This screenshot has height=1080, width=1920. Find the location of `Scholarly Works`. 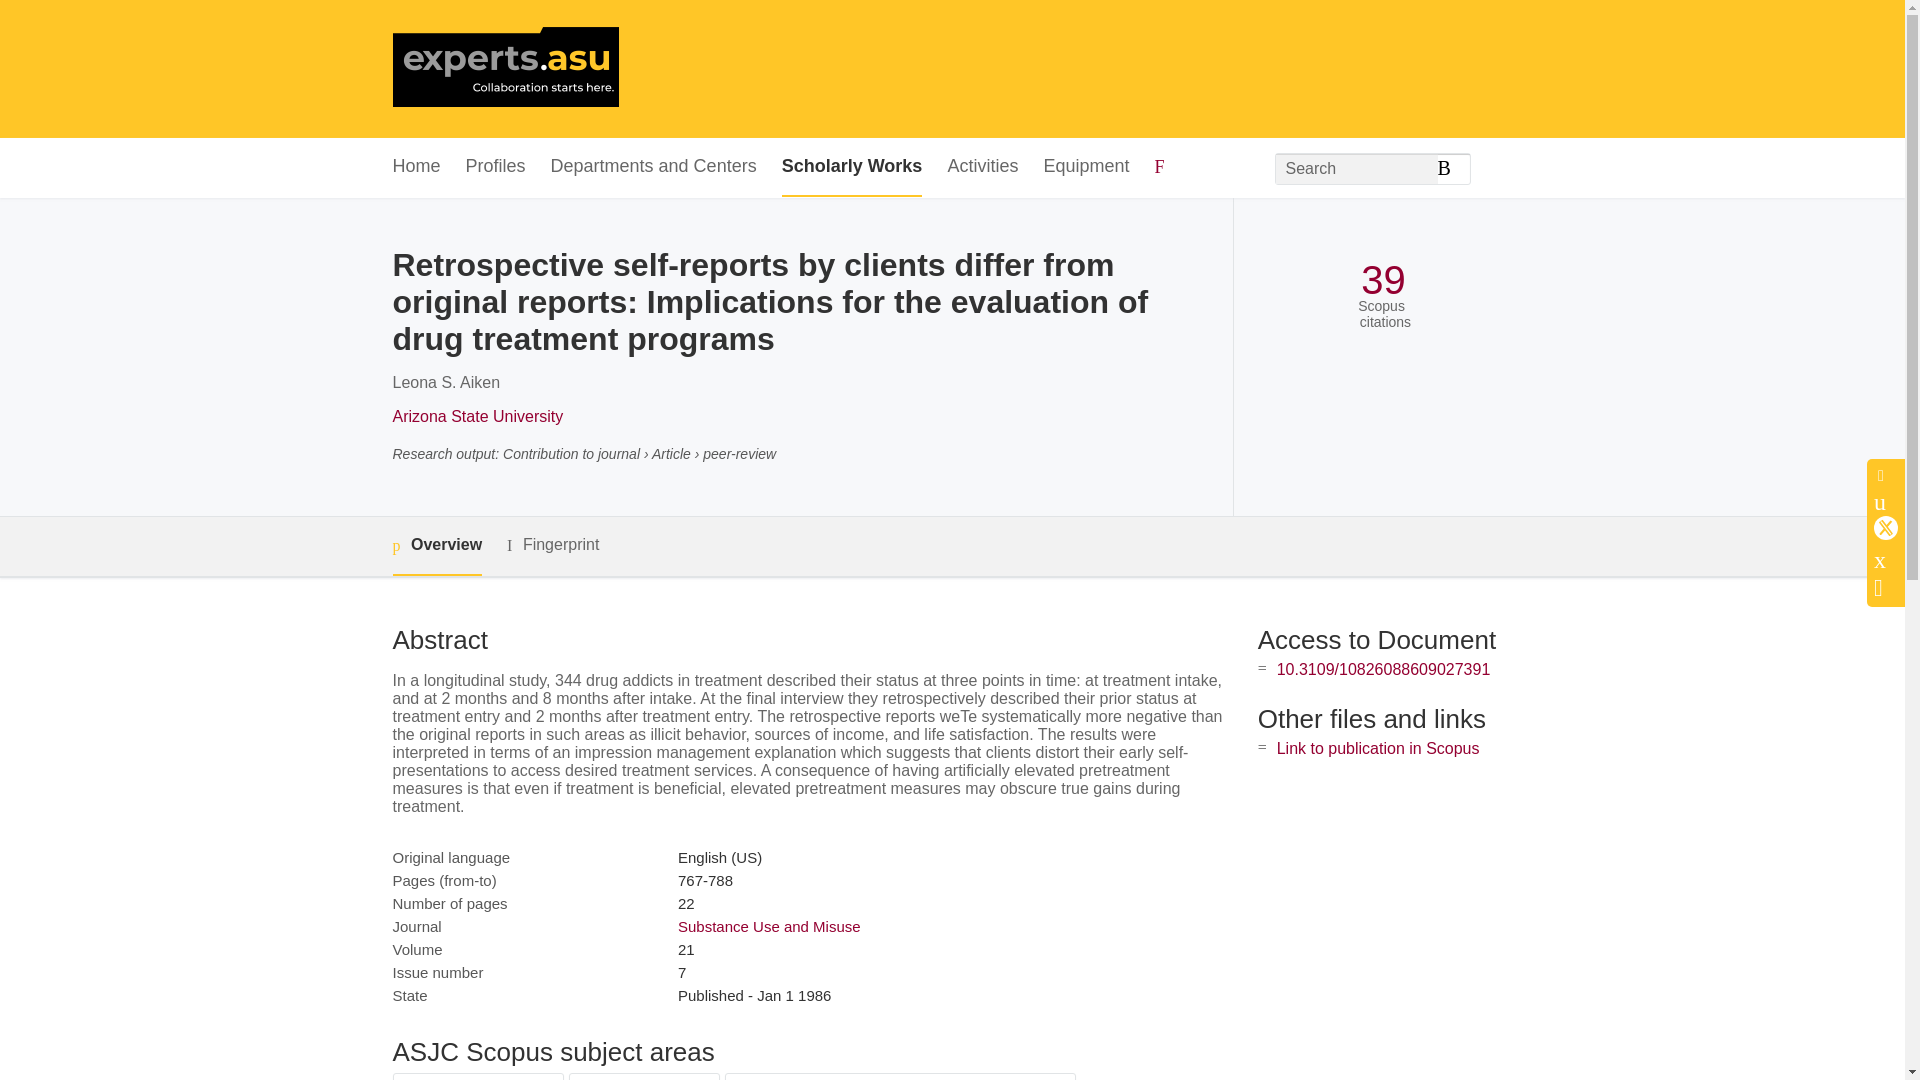

Scholarly Works is located at coordinates (852, 167).